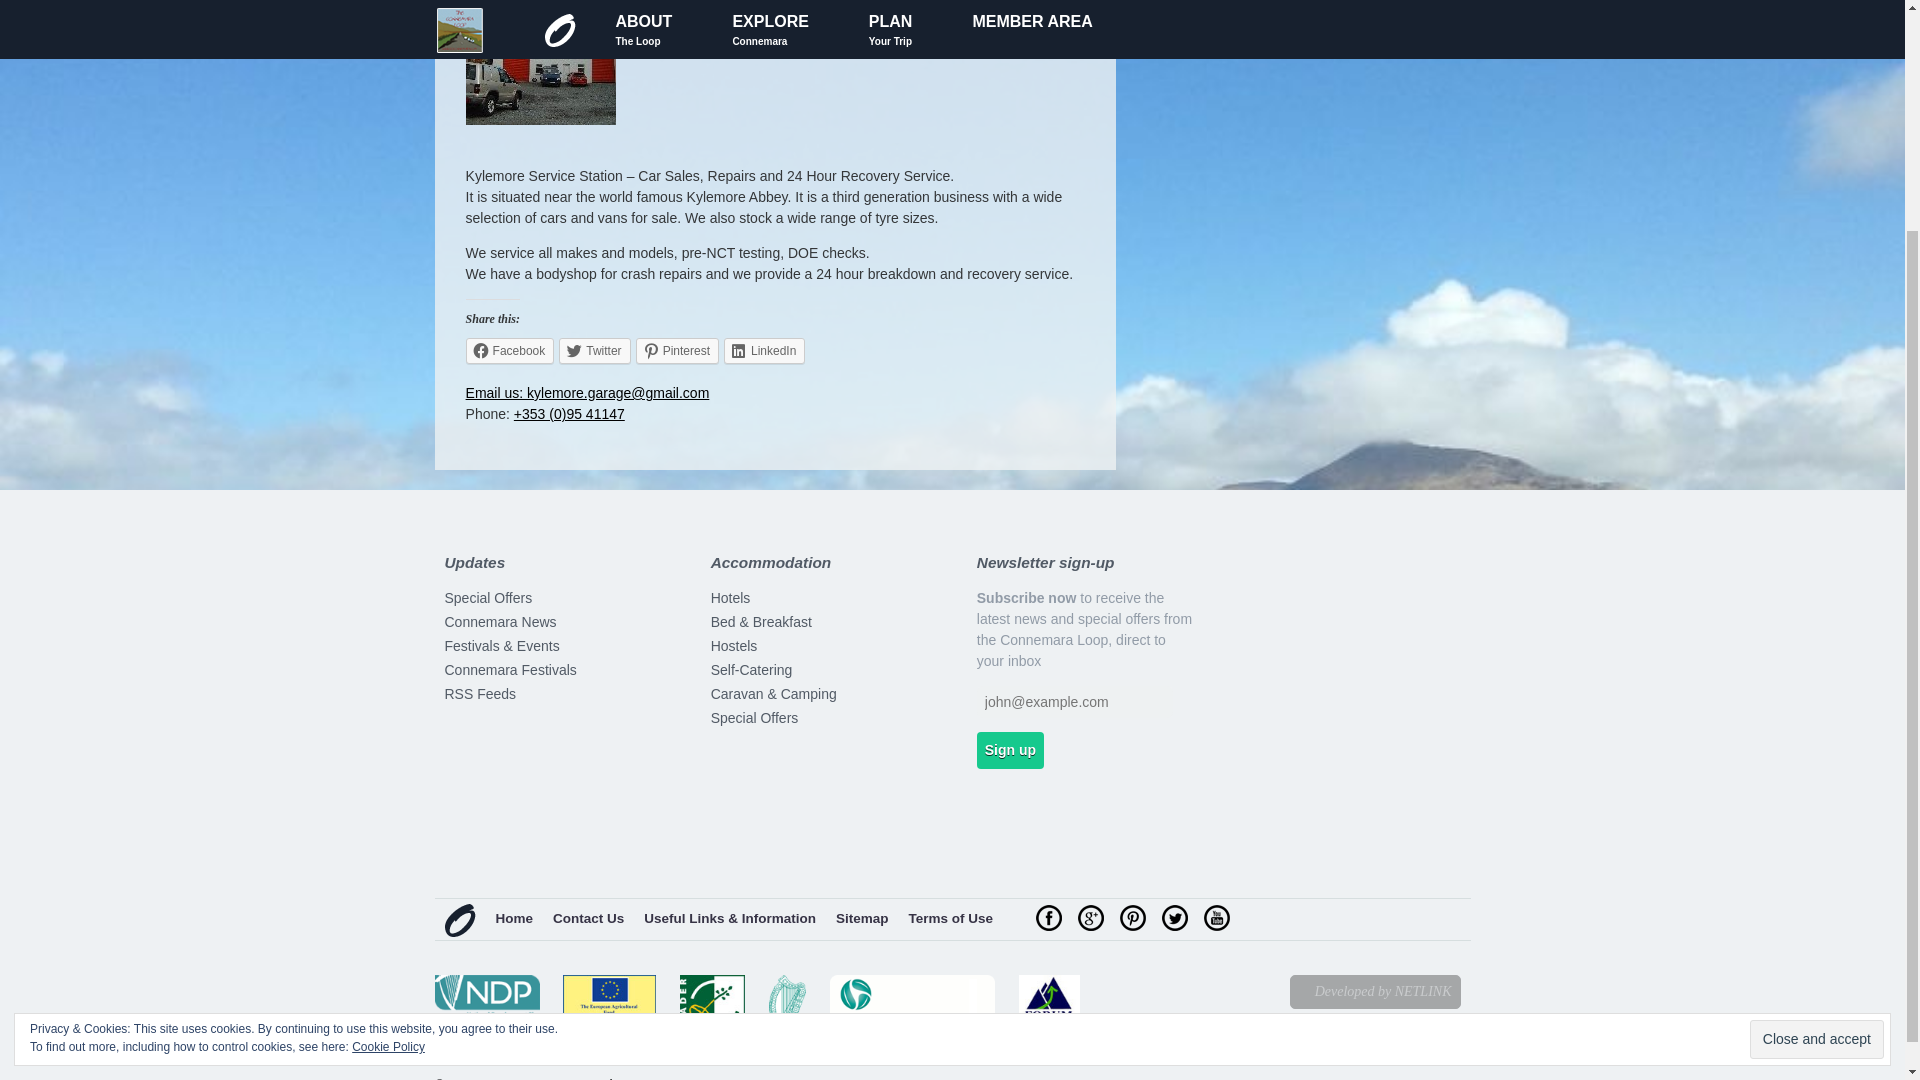 Image resolution: width=1920 pixels, height=1080 pixels. I want to click on Click to share on Twitter, so click(594, 350).